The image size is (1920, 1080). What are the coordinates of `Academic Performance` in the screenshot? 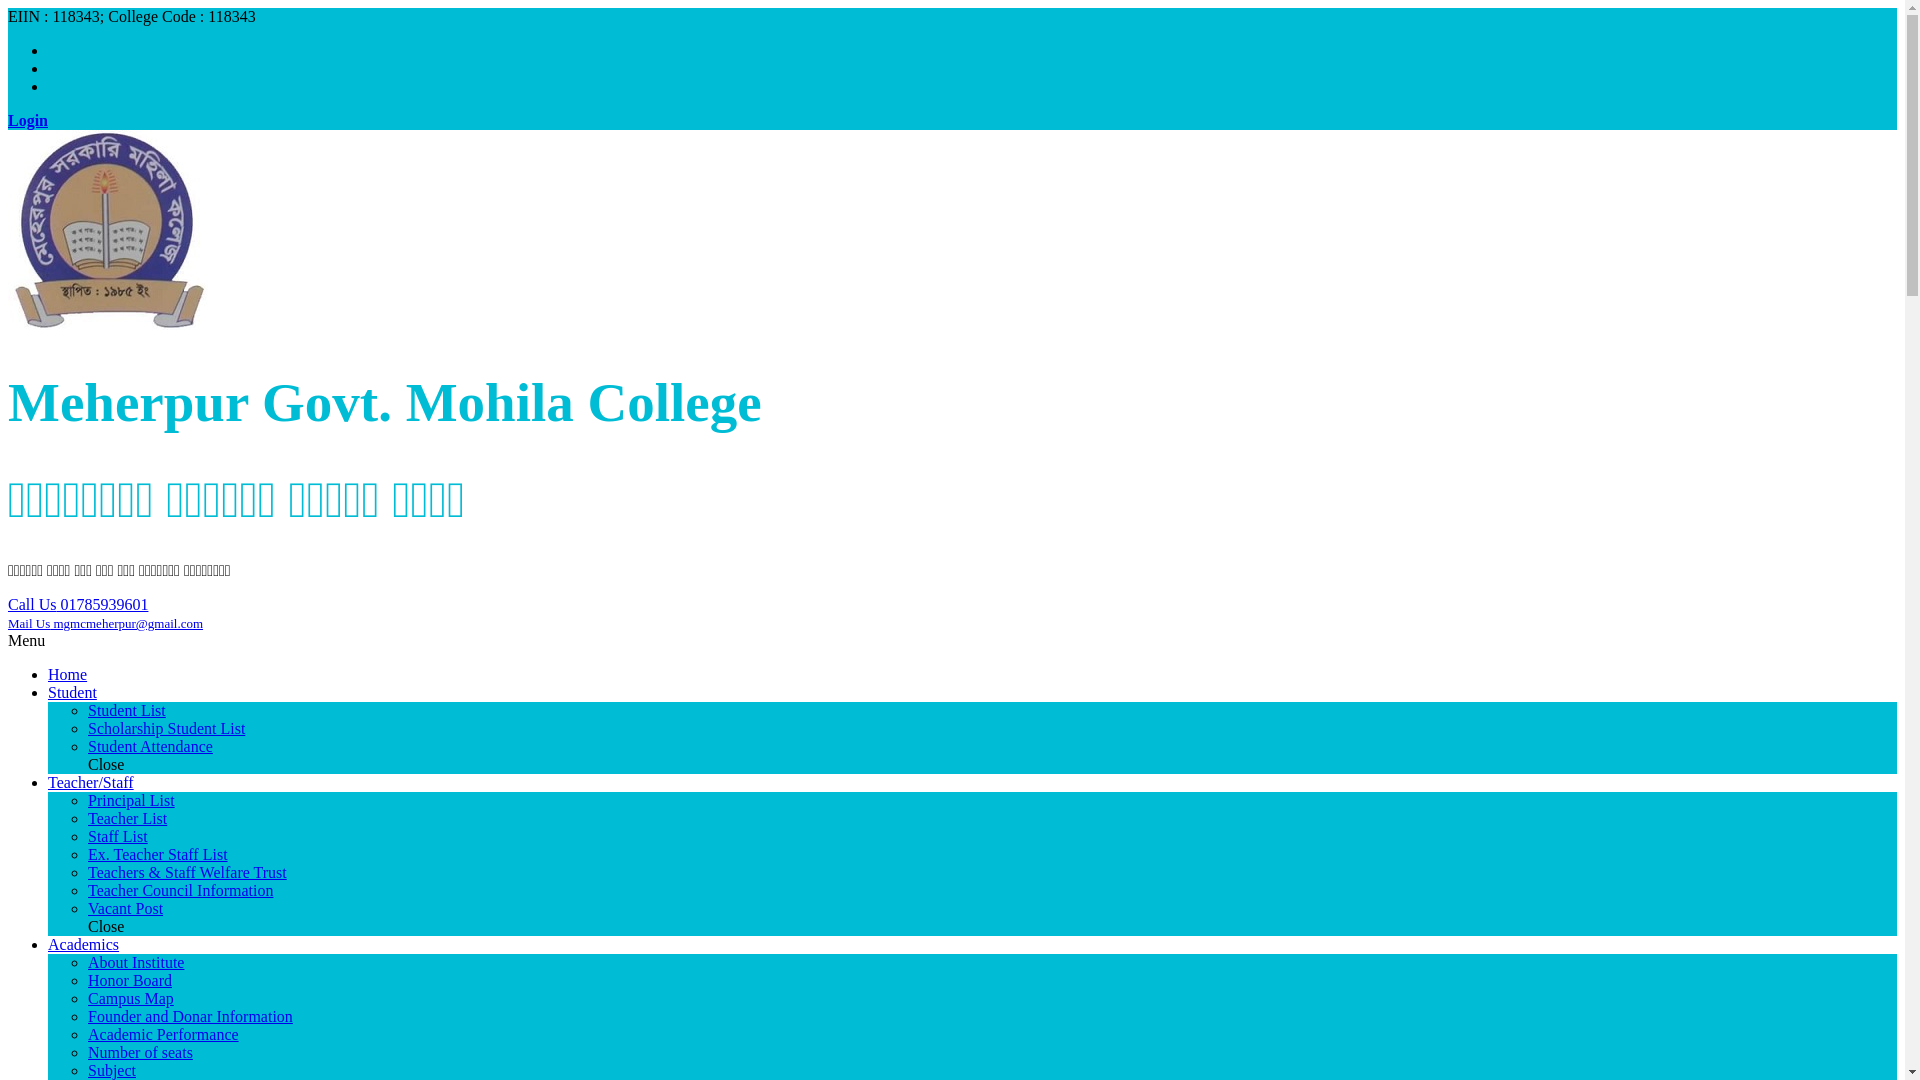 It's located at (164, 1034).